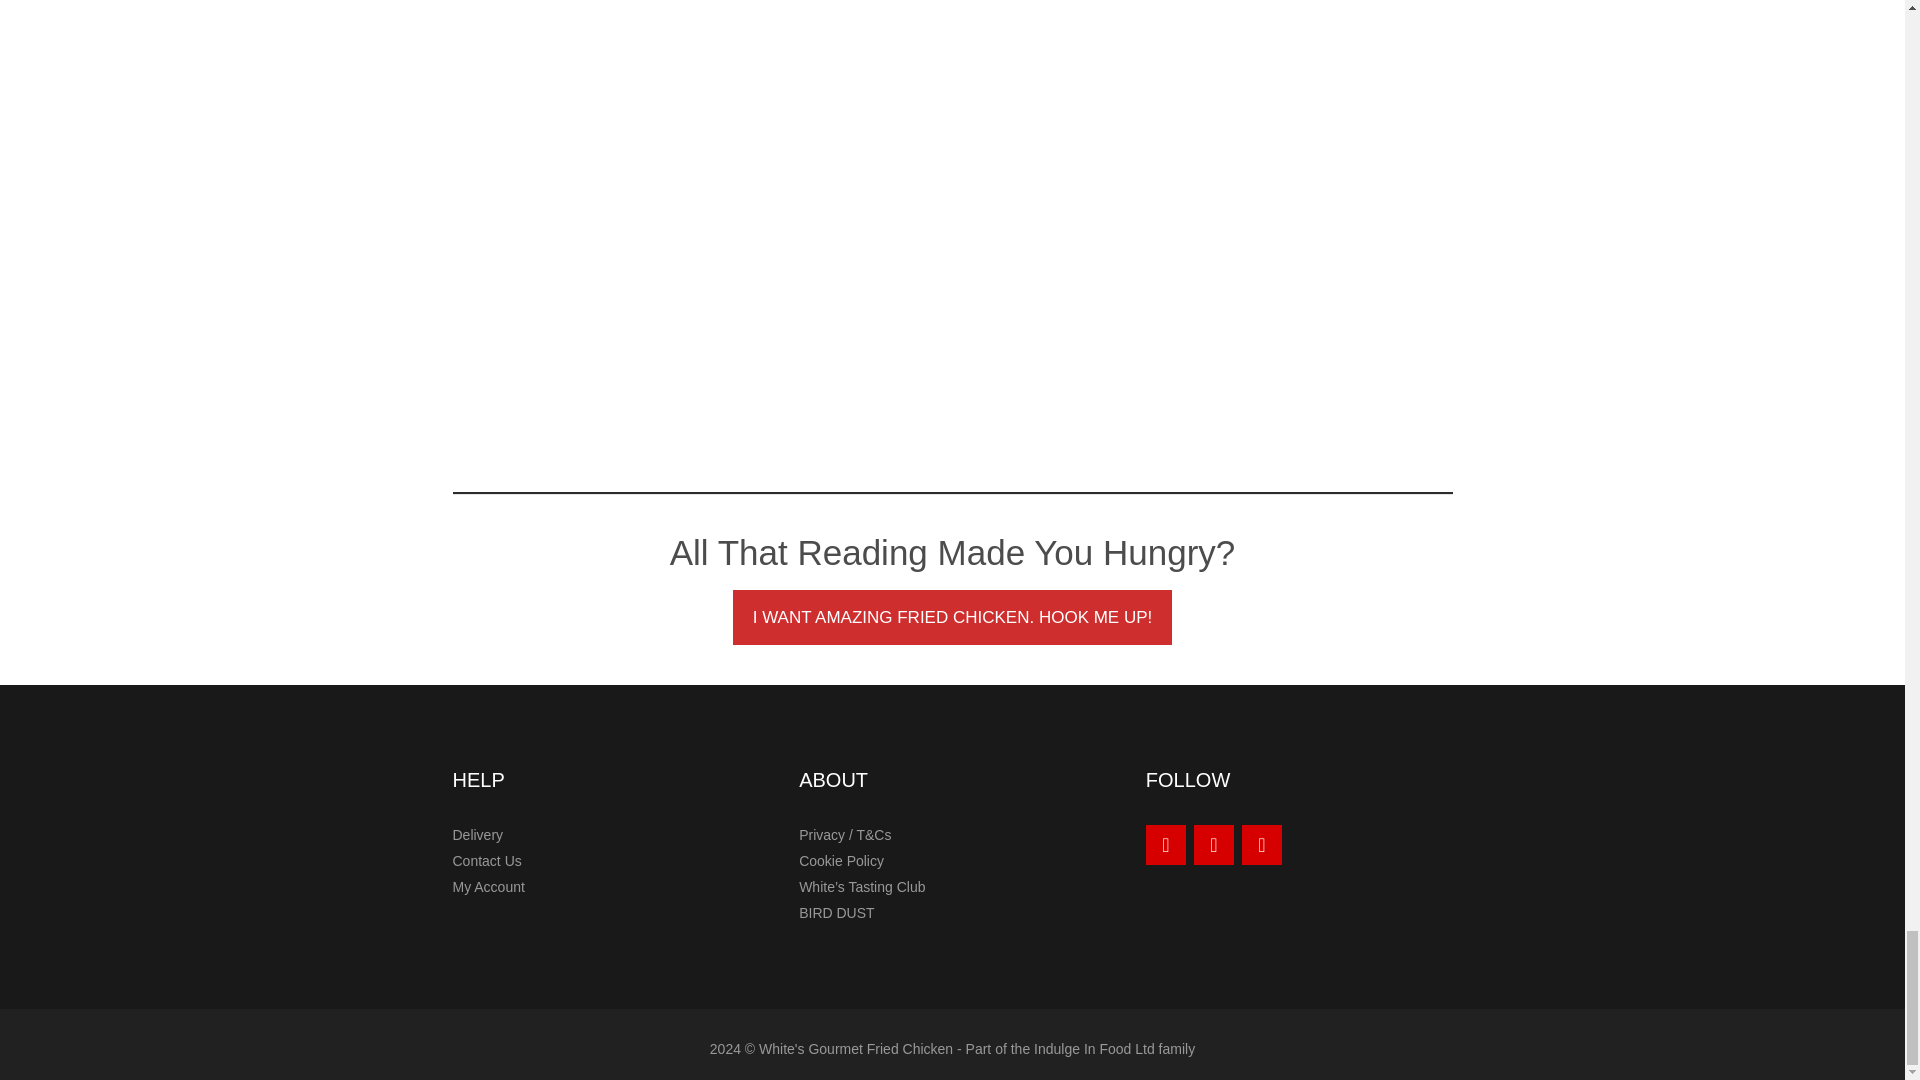 This screenshot has width=1920, height=1080. I want to click on Facebook, so click(1262, 845).